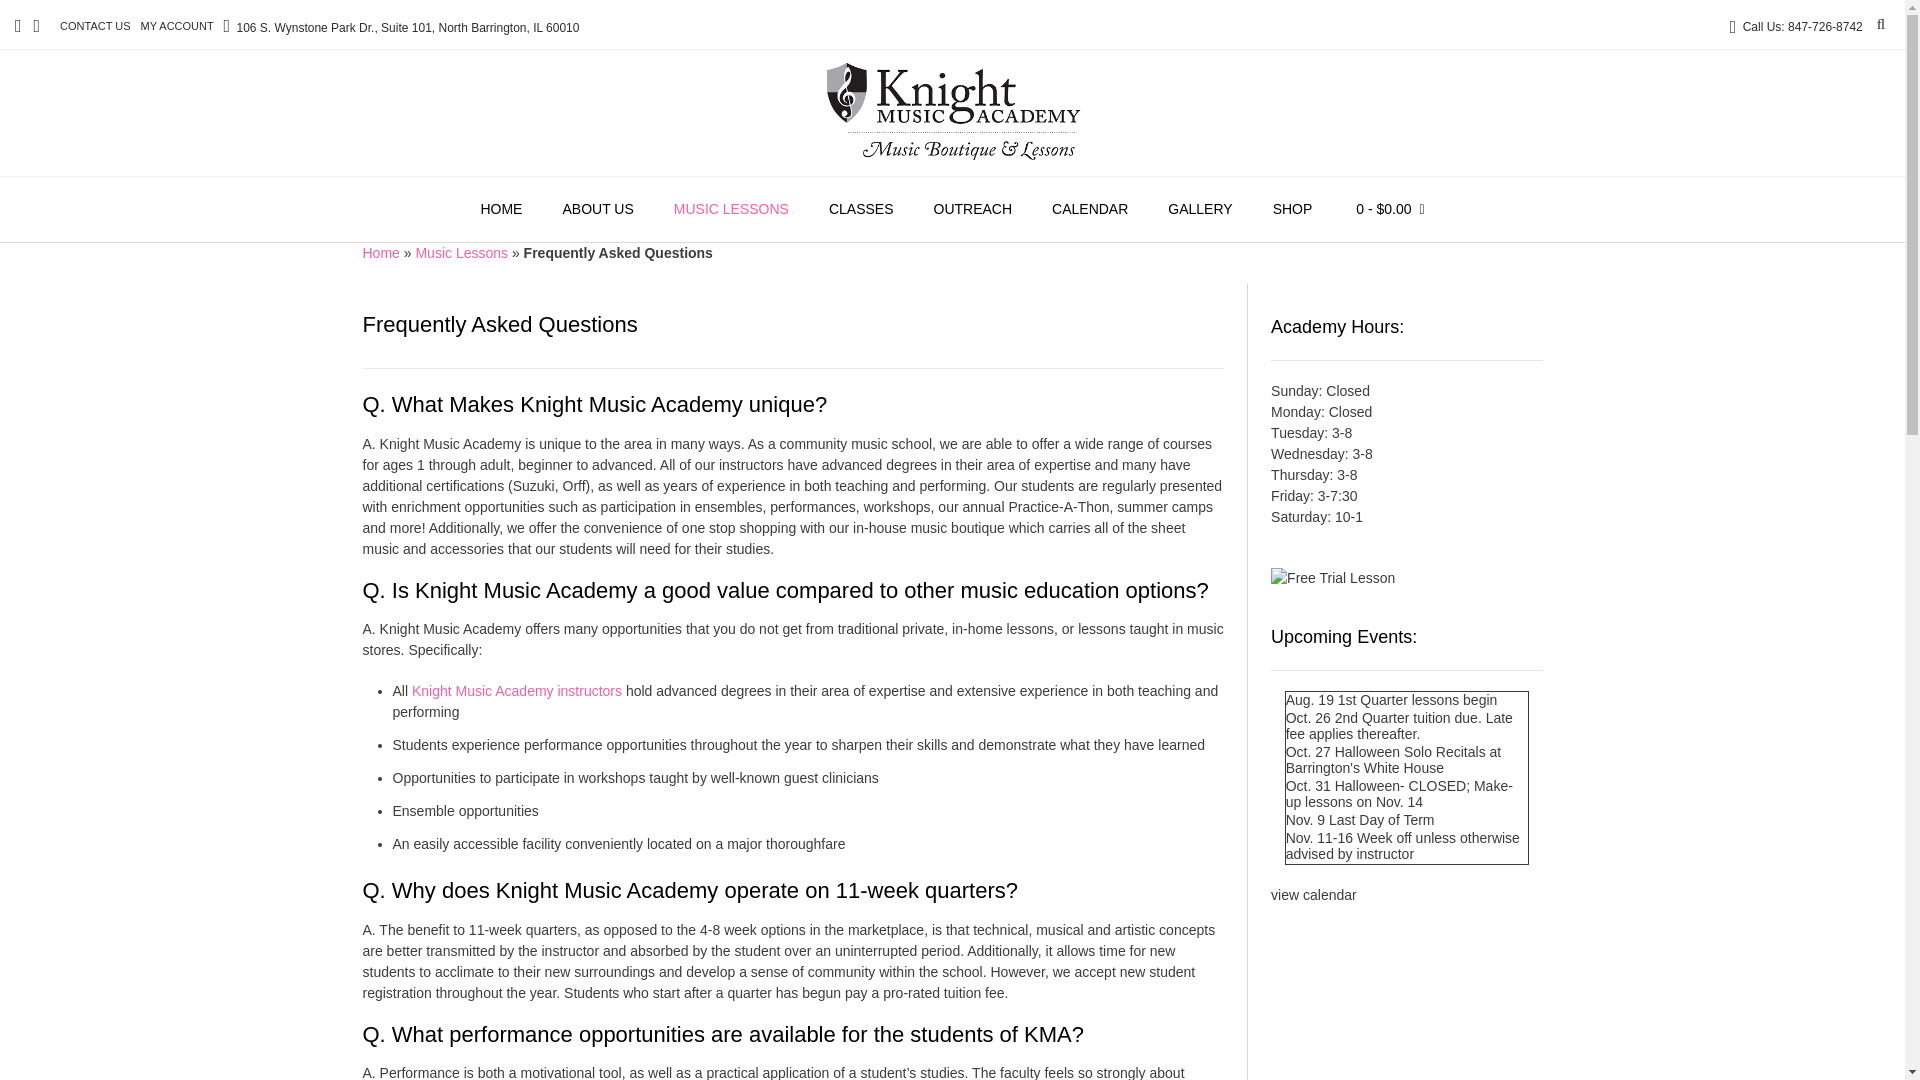 This screenshot has height=1080, width=1920. What do you see at coordinates (860, 210) in the screenshot?
I see `CLASSES` at bounding box center [860, 210].